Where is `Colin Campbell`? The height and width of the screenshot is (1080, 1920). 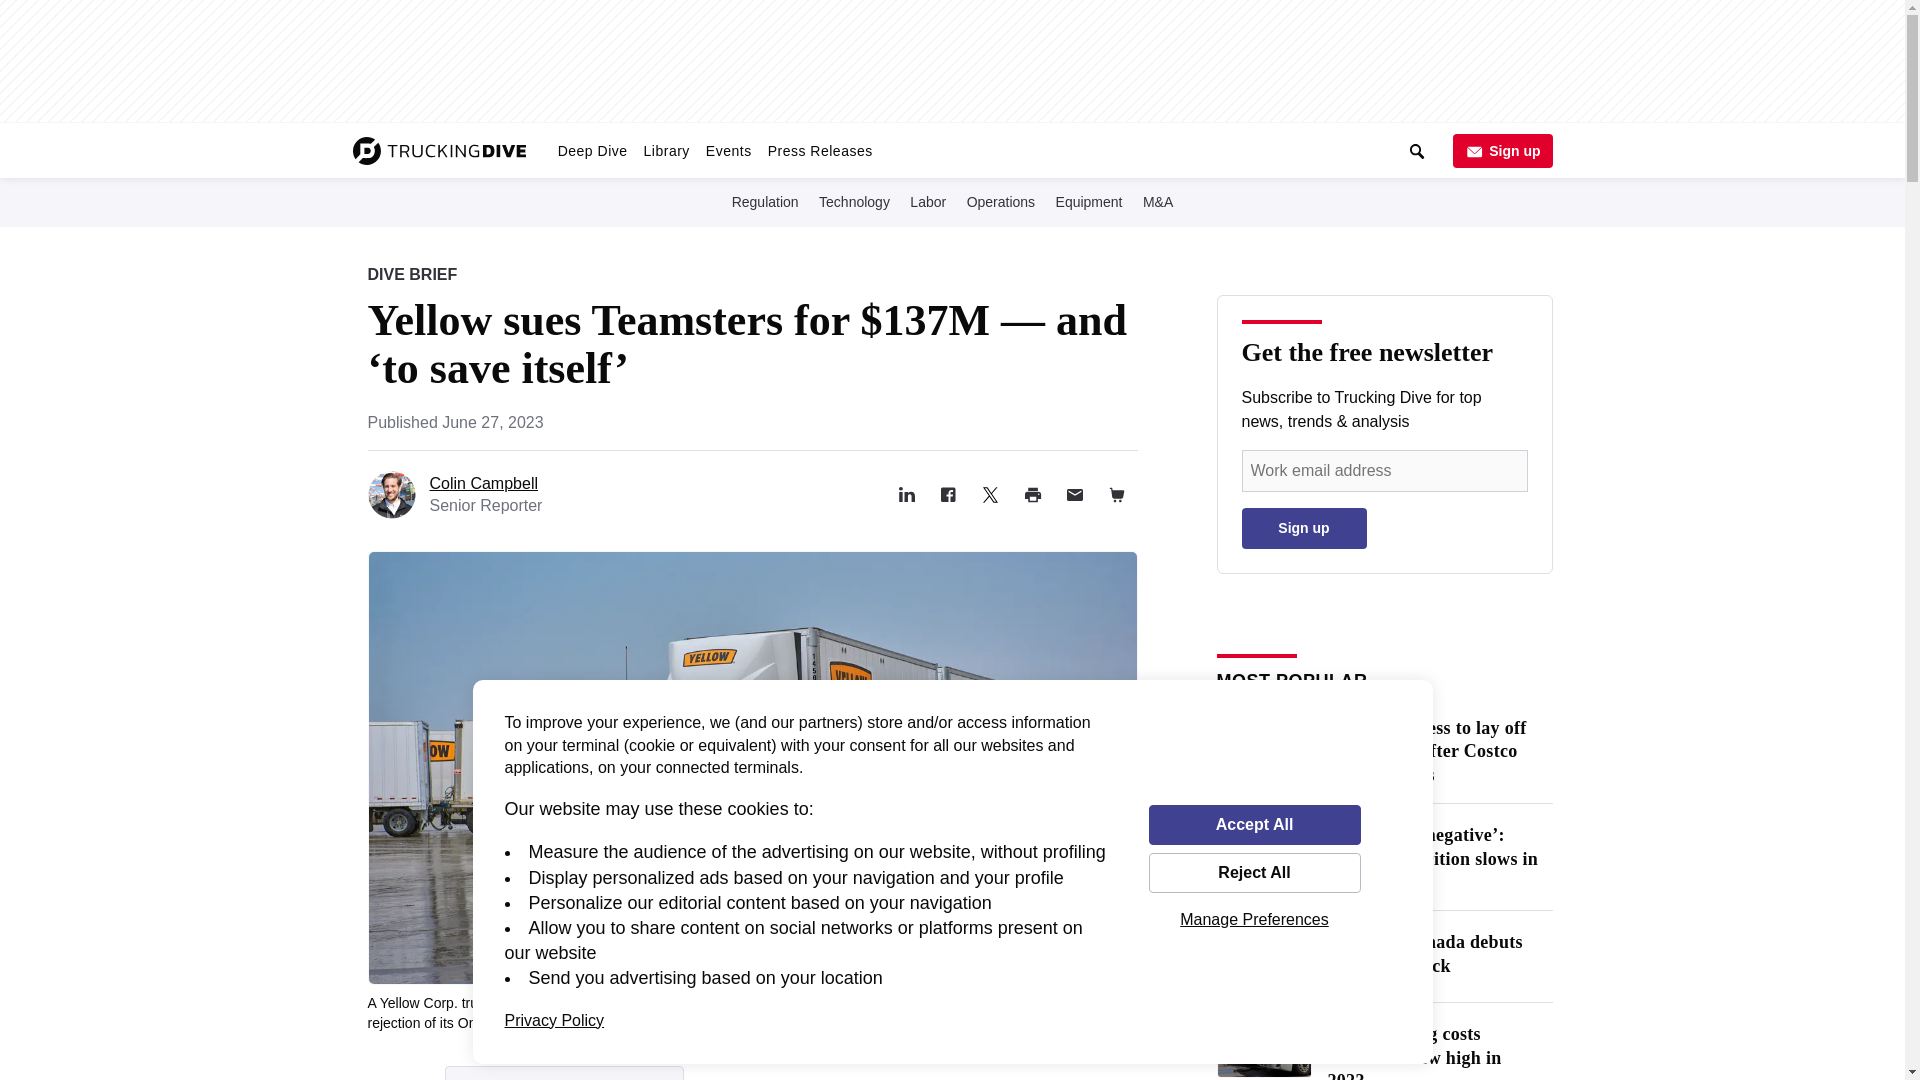
Colin Campbell is located at coordinates (484, 484).